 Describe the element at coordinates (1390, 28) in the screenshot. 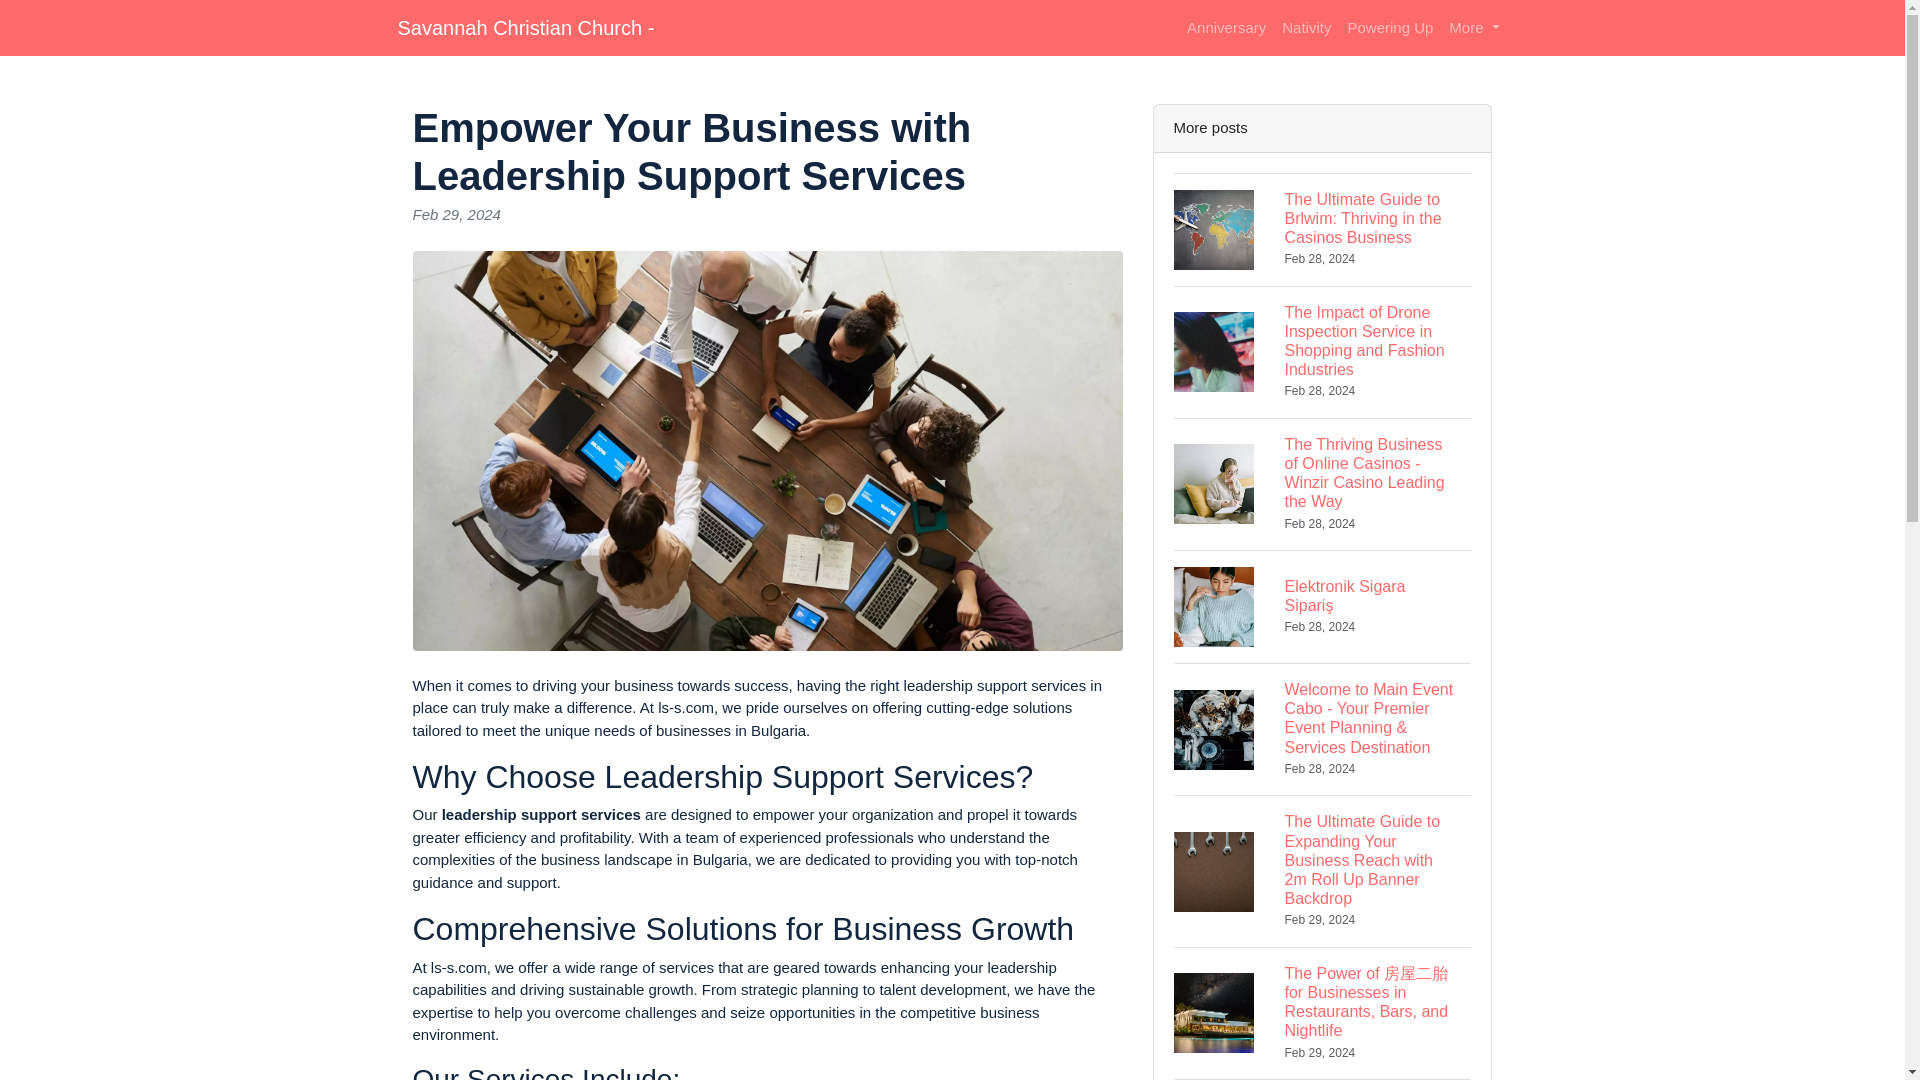

I see `Powering Up` at that location.